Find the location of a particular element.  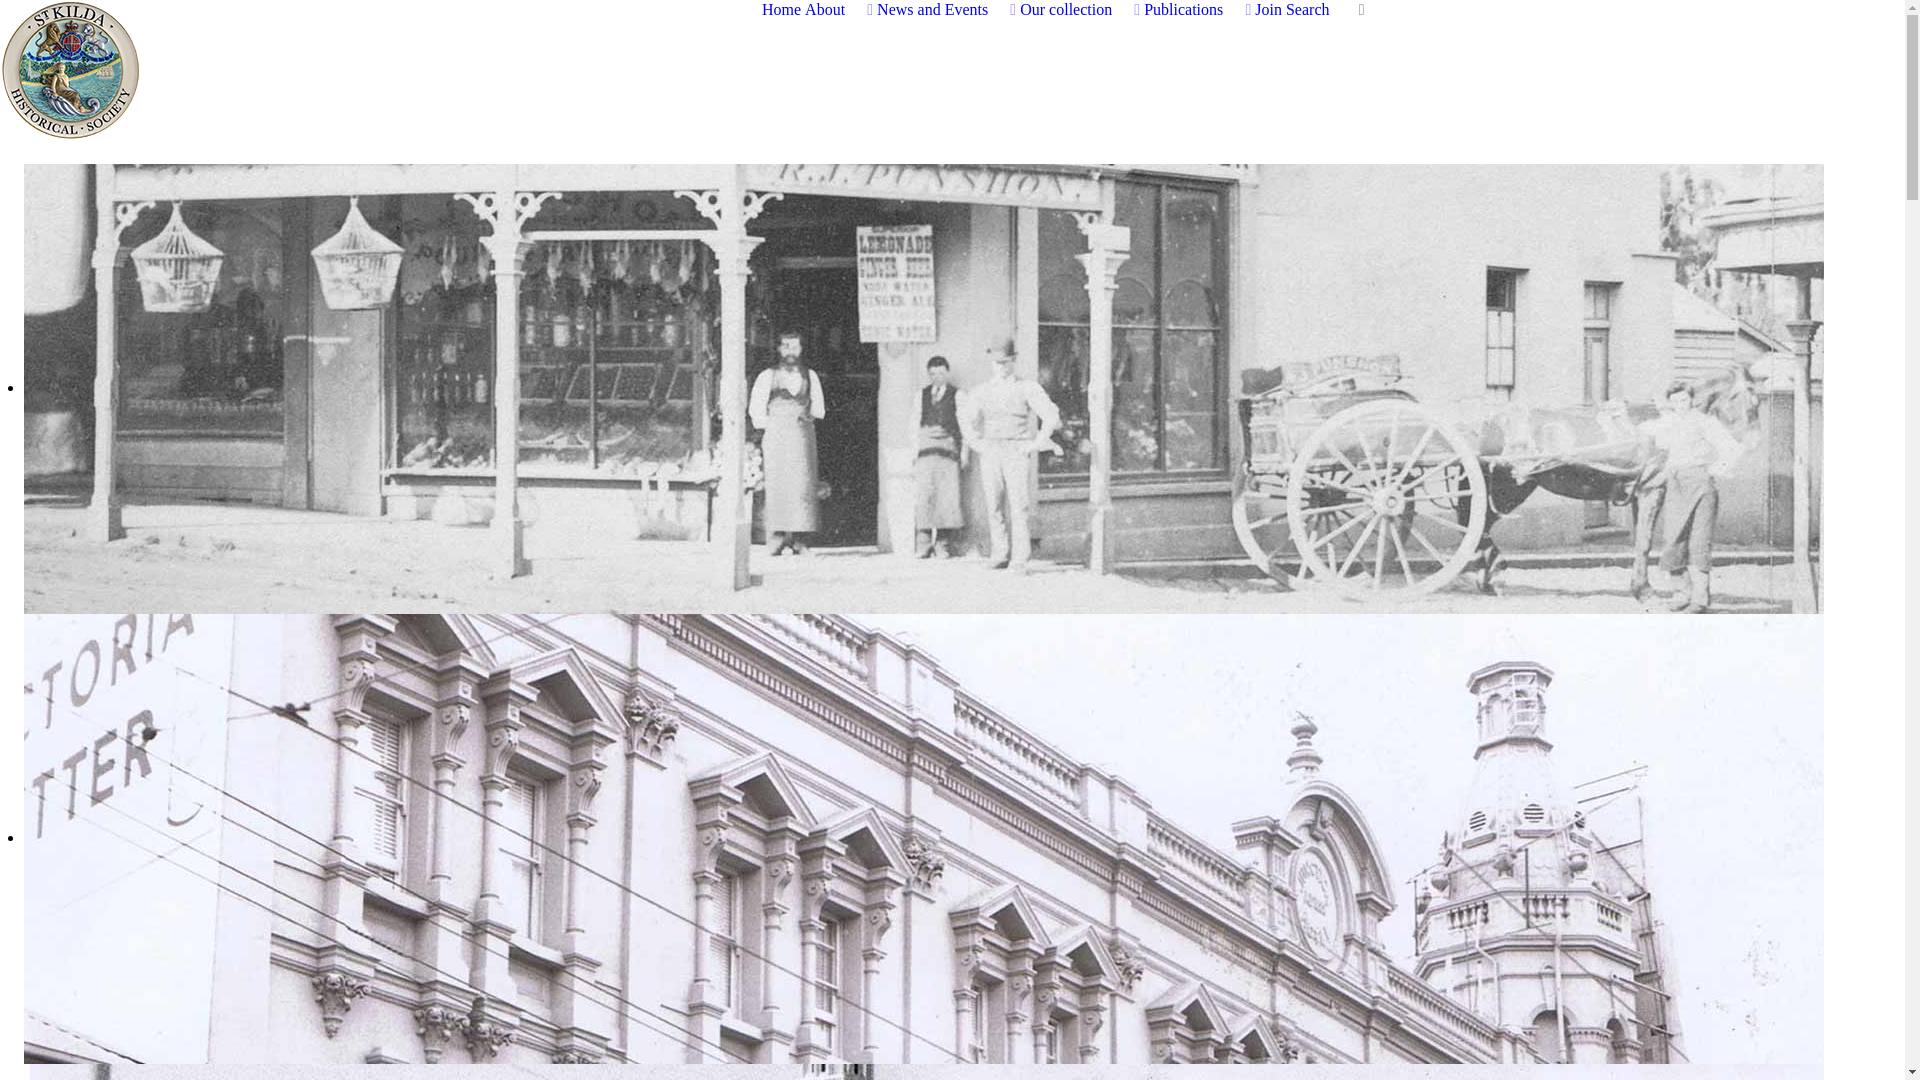

Publications is located at coordinates (1198, 10).